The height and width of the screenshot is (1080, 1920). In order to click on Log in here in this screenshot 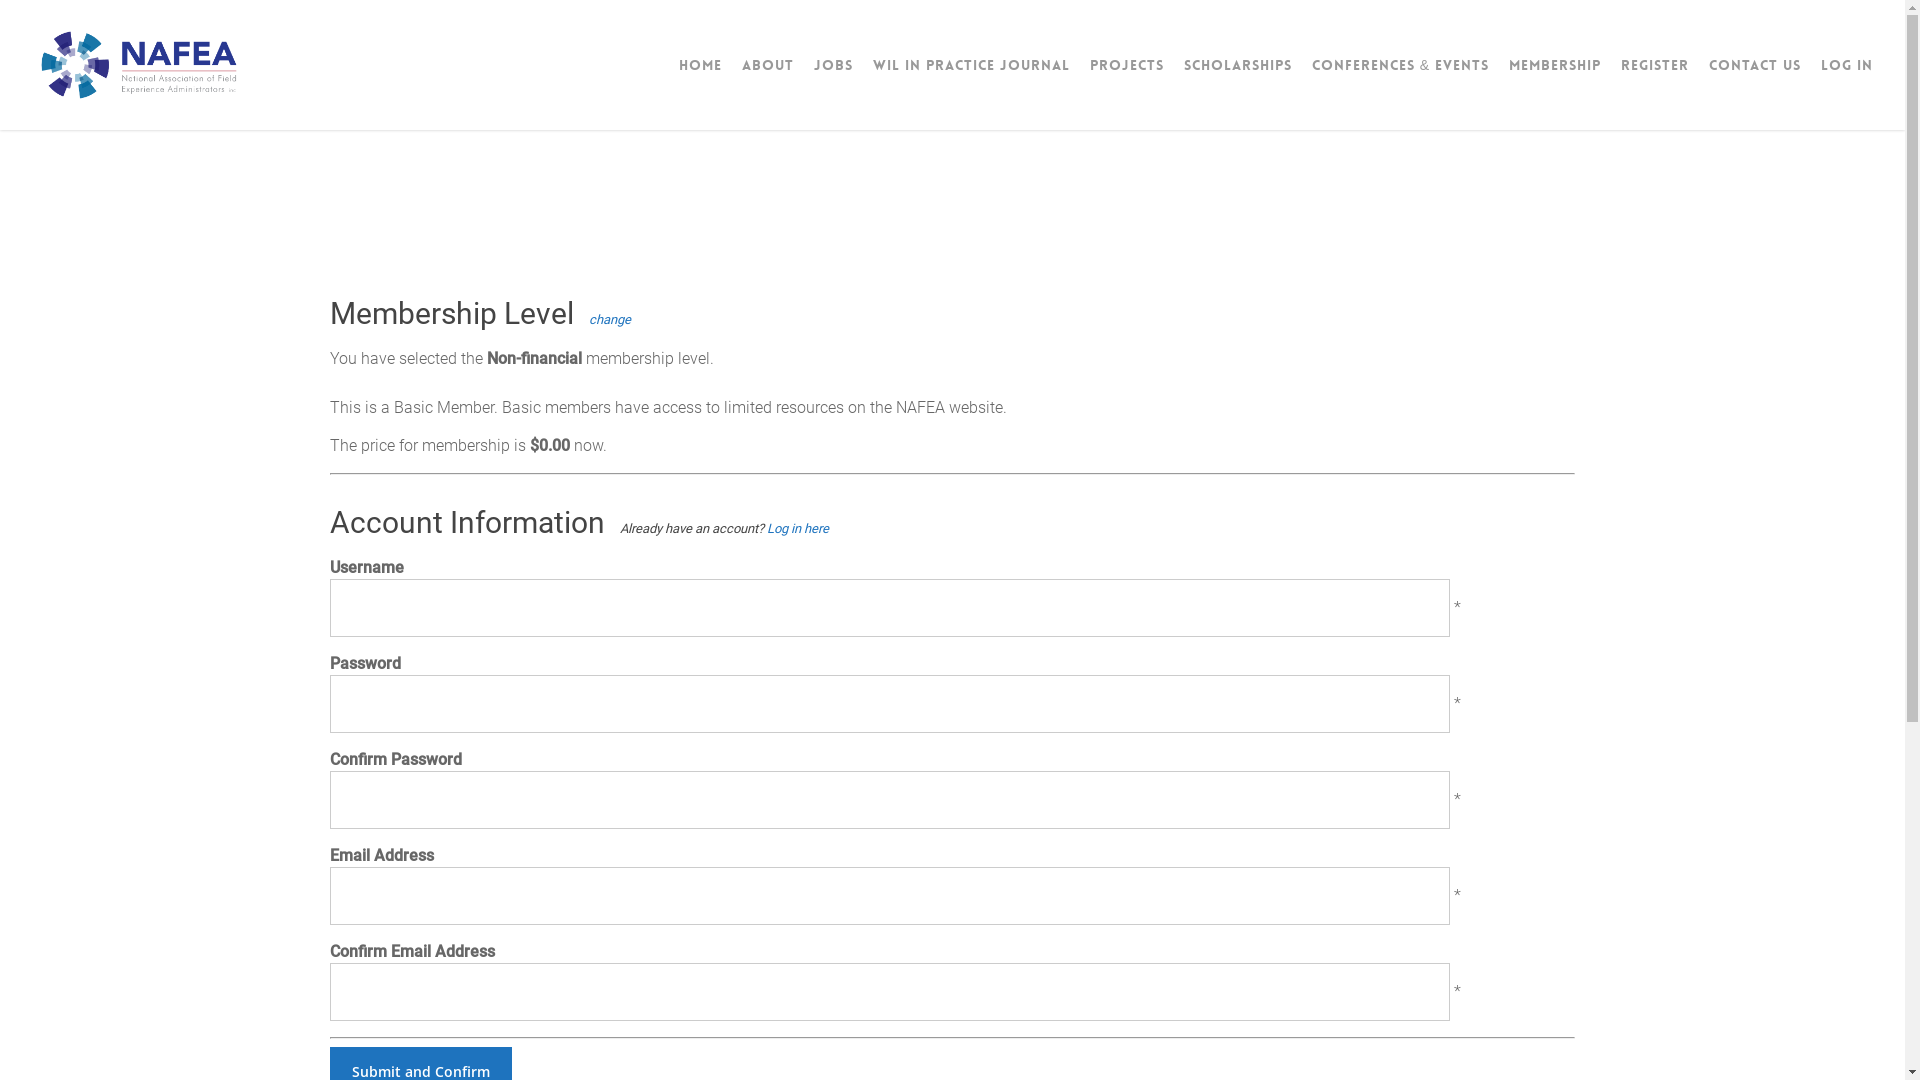, I will do `click(798, 528)`.